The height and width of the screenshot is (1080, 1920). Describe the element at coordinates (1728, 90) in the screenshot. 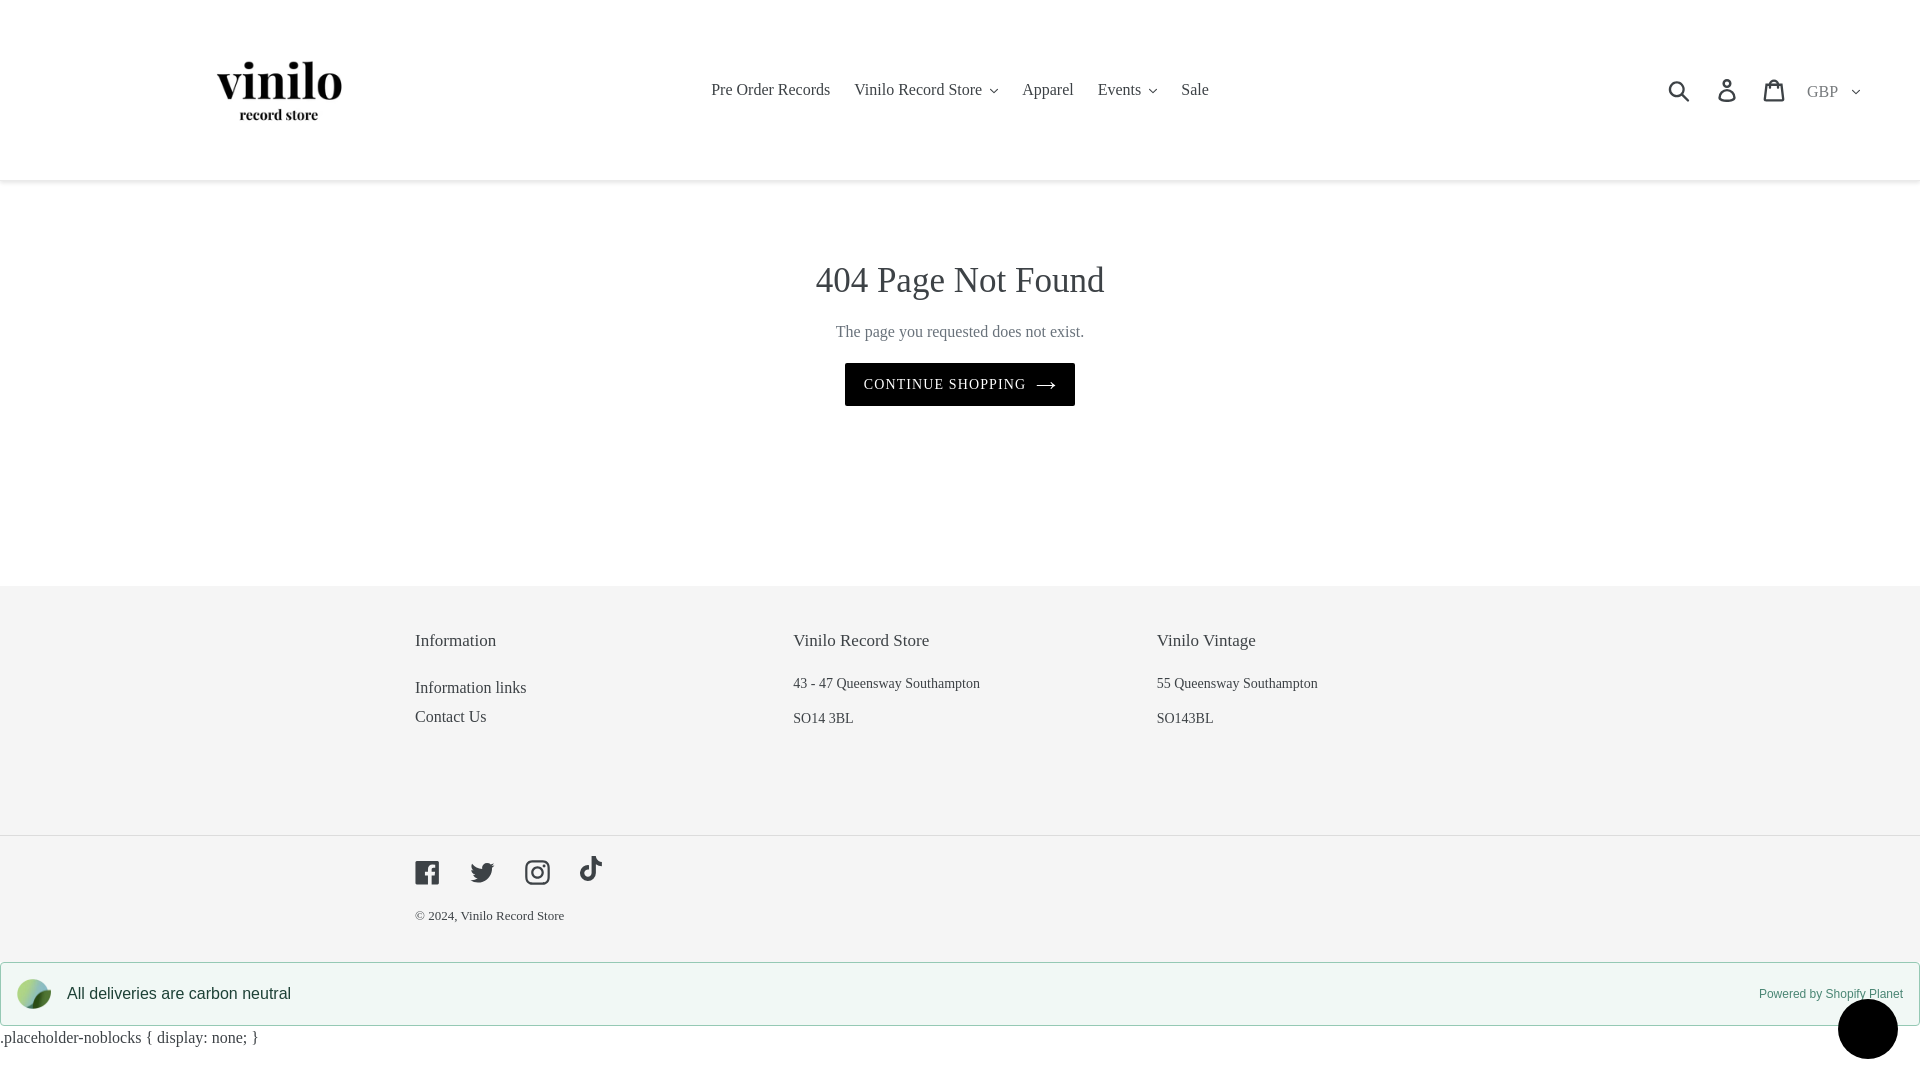

I see `Log in` at that location.